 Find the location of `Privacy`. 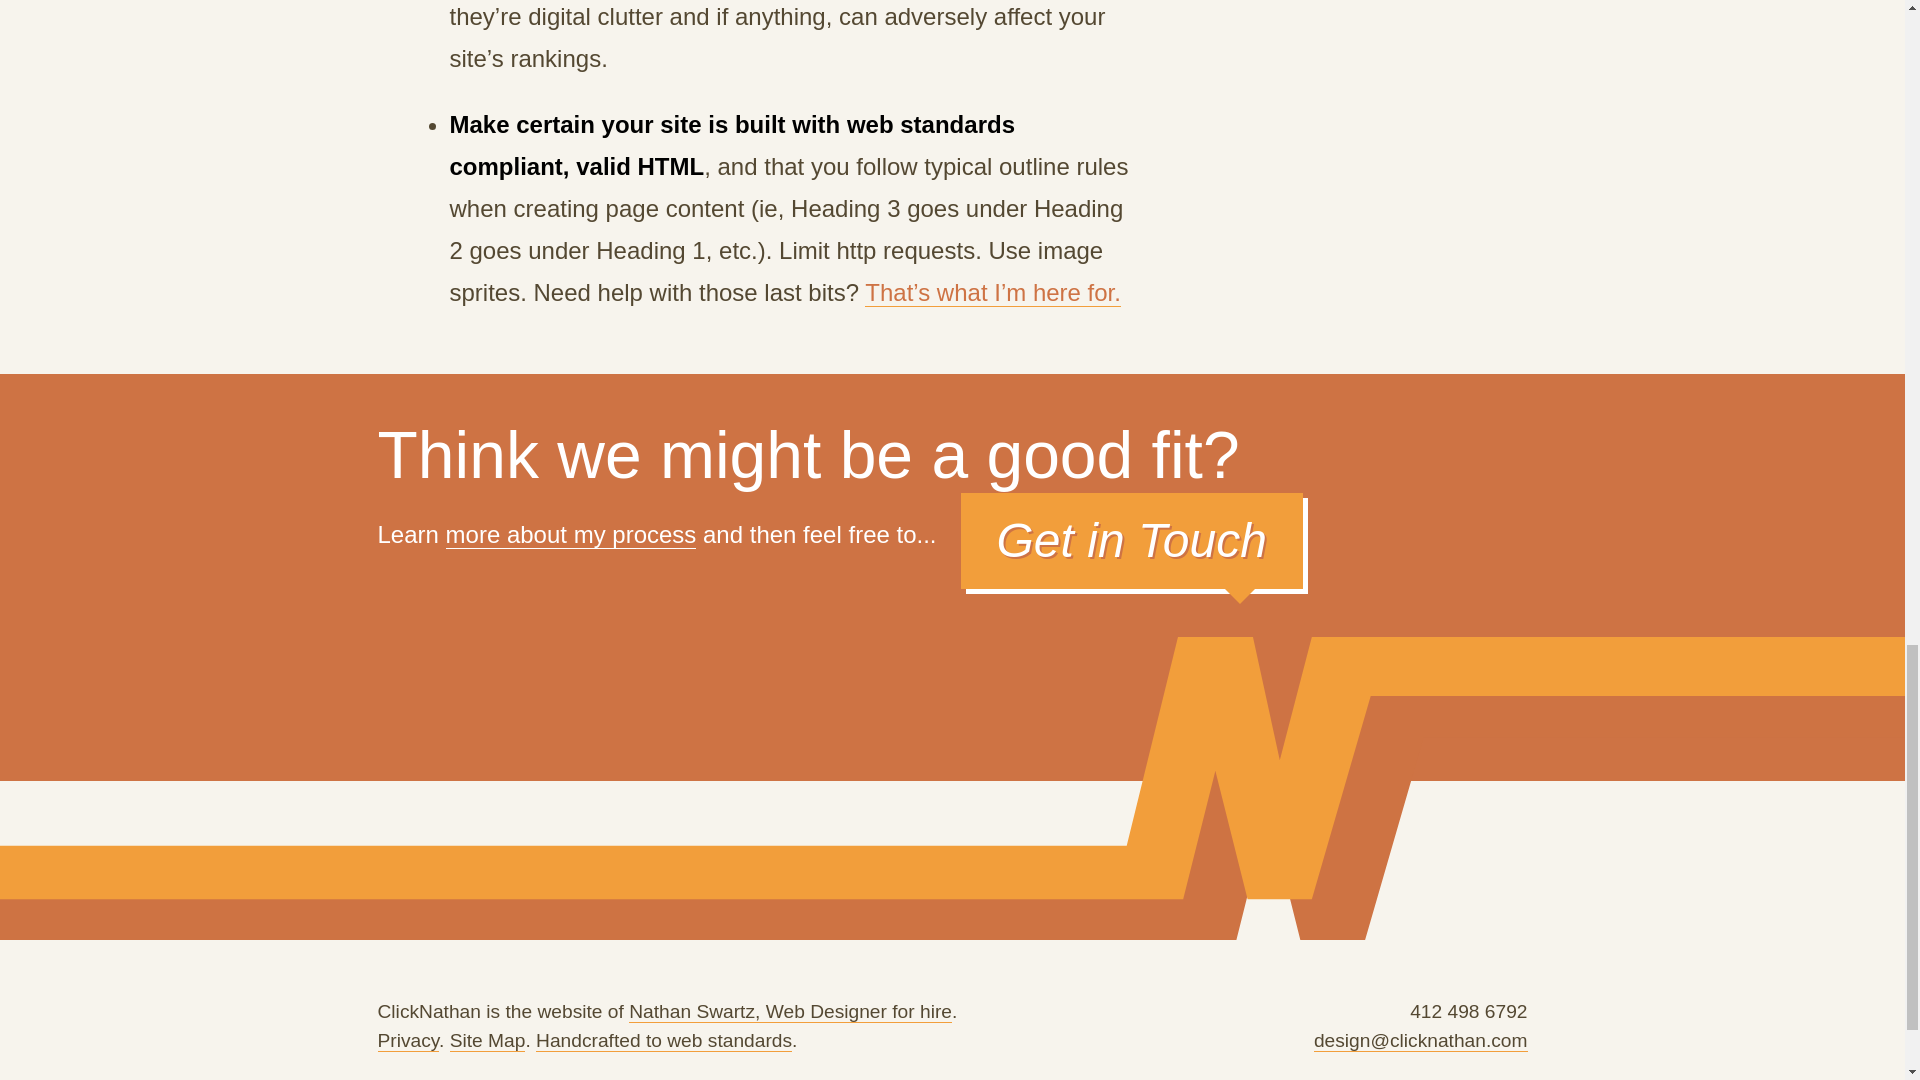

Privacy is located at coordinates (408, 1040).